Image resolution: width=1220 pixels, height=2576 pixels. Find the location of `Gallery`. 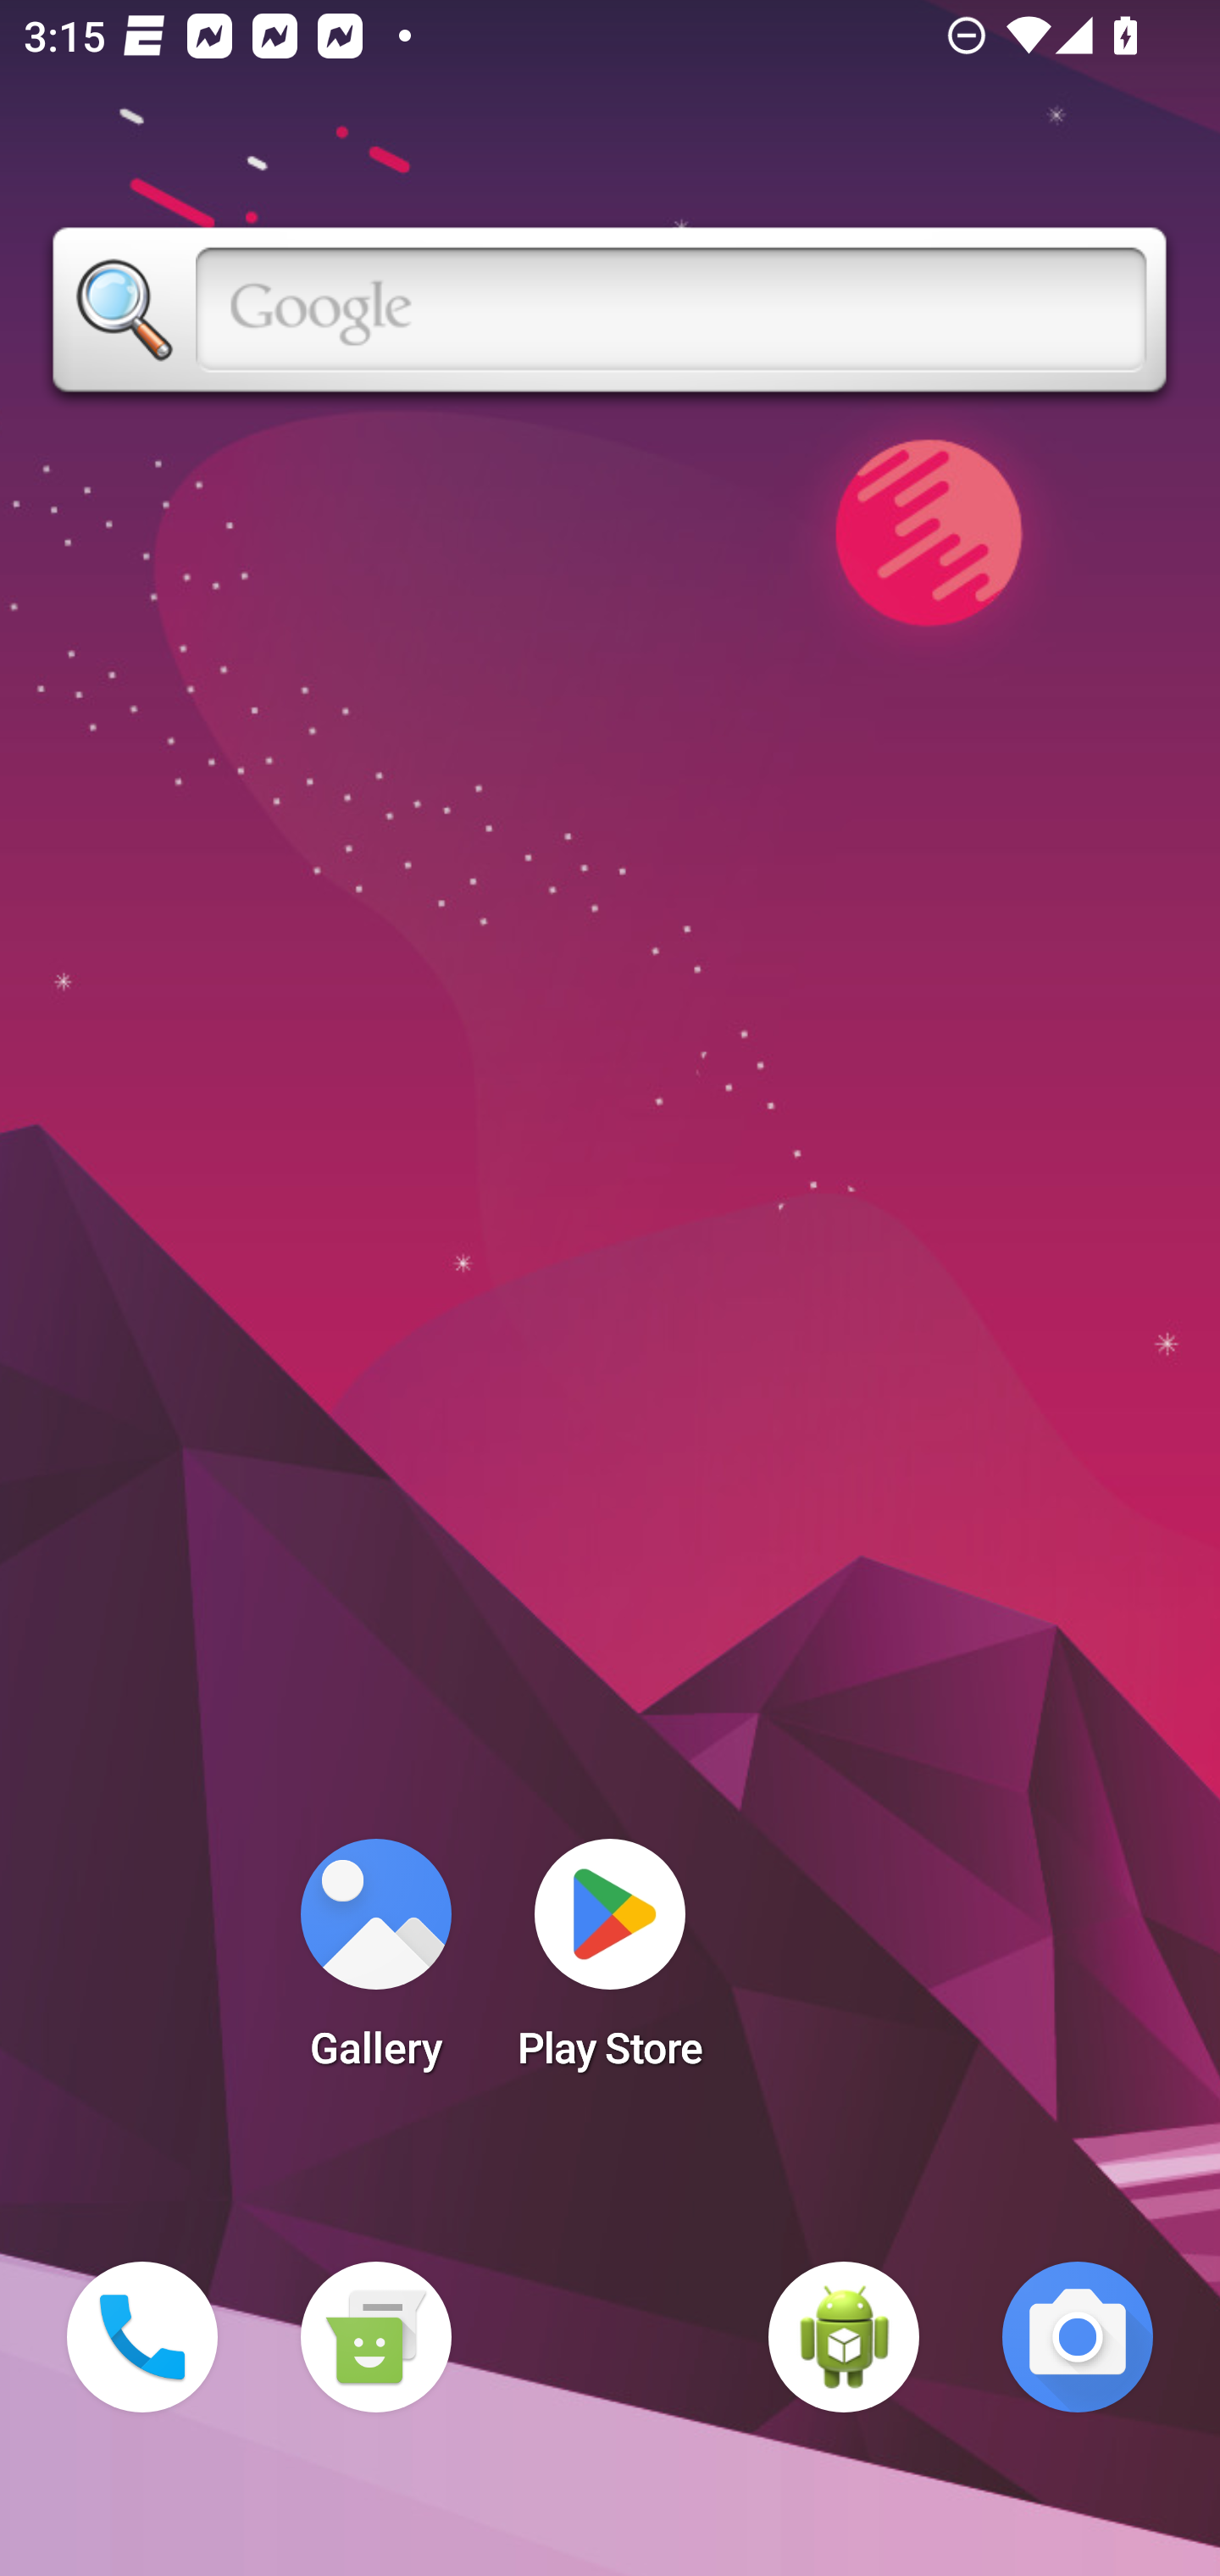

Gallery is located at coordinates (375, 1964).